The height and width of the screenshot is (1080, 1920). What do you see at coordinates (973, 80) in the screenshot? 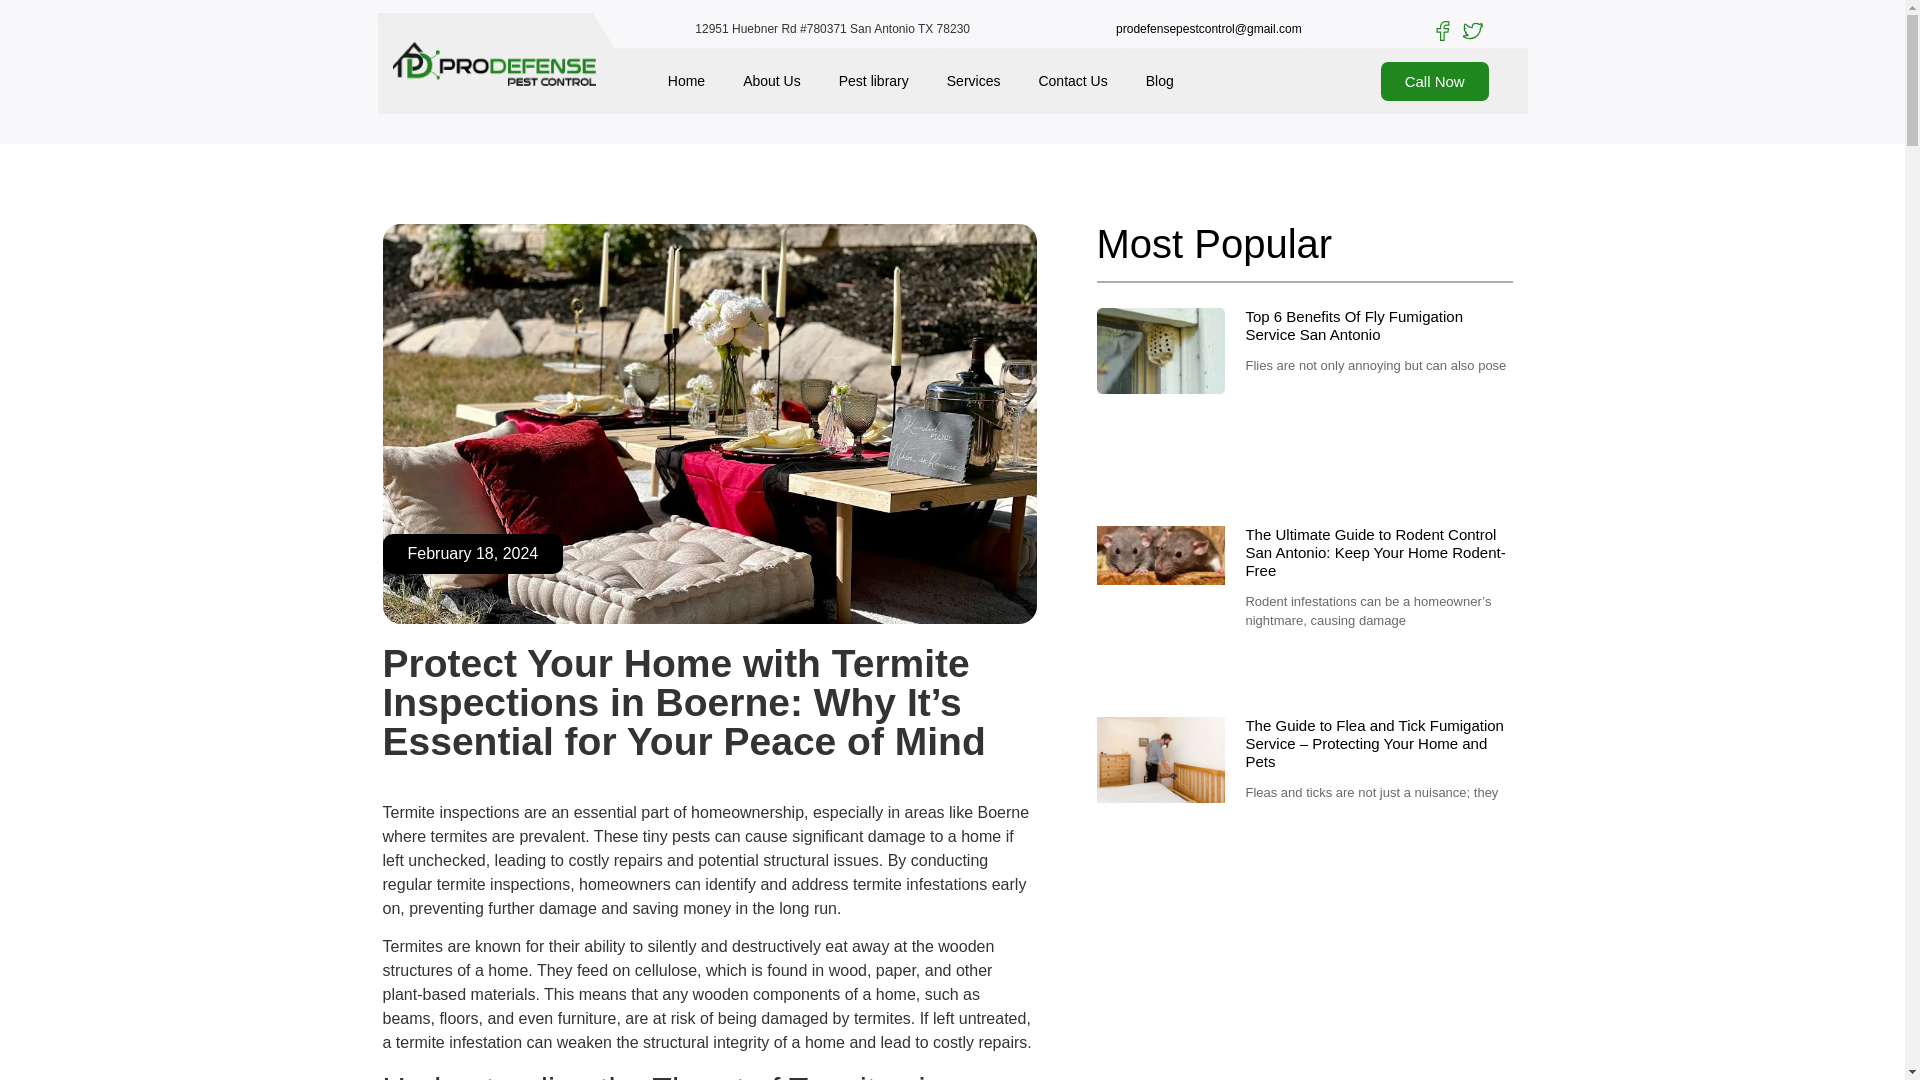
I see `Services` at bounding box center [973, 80].